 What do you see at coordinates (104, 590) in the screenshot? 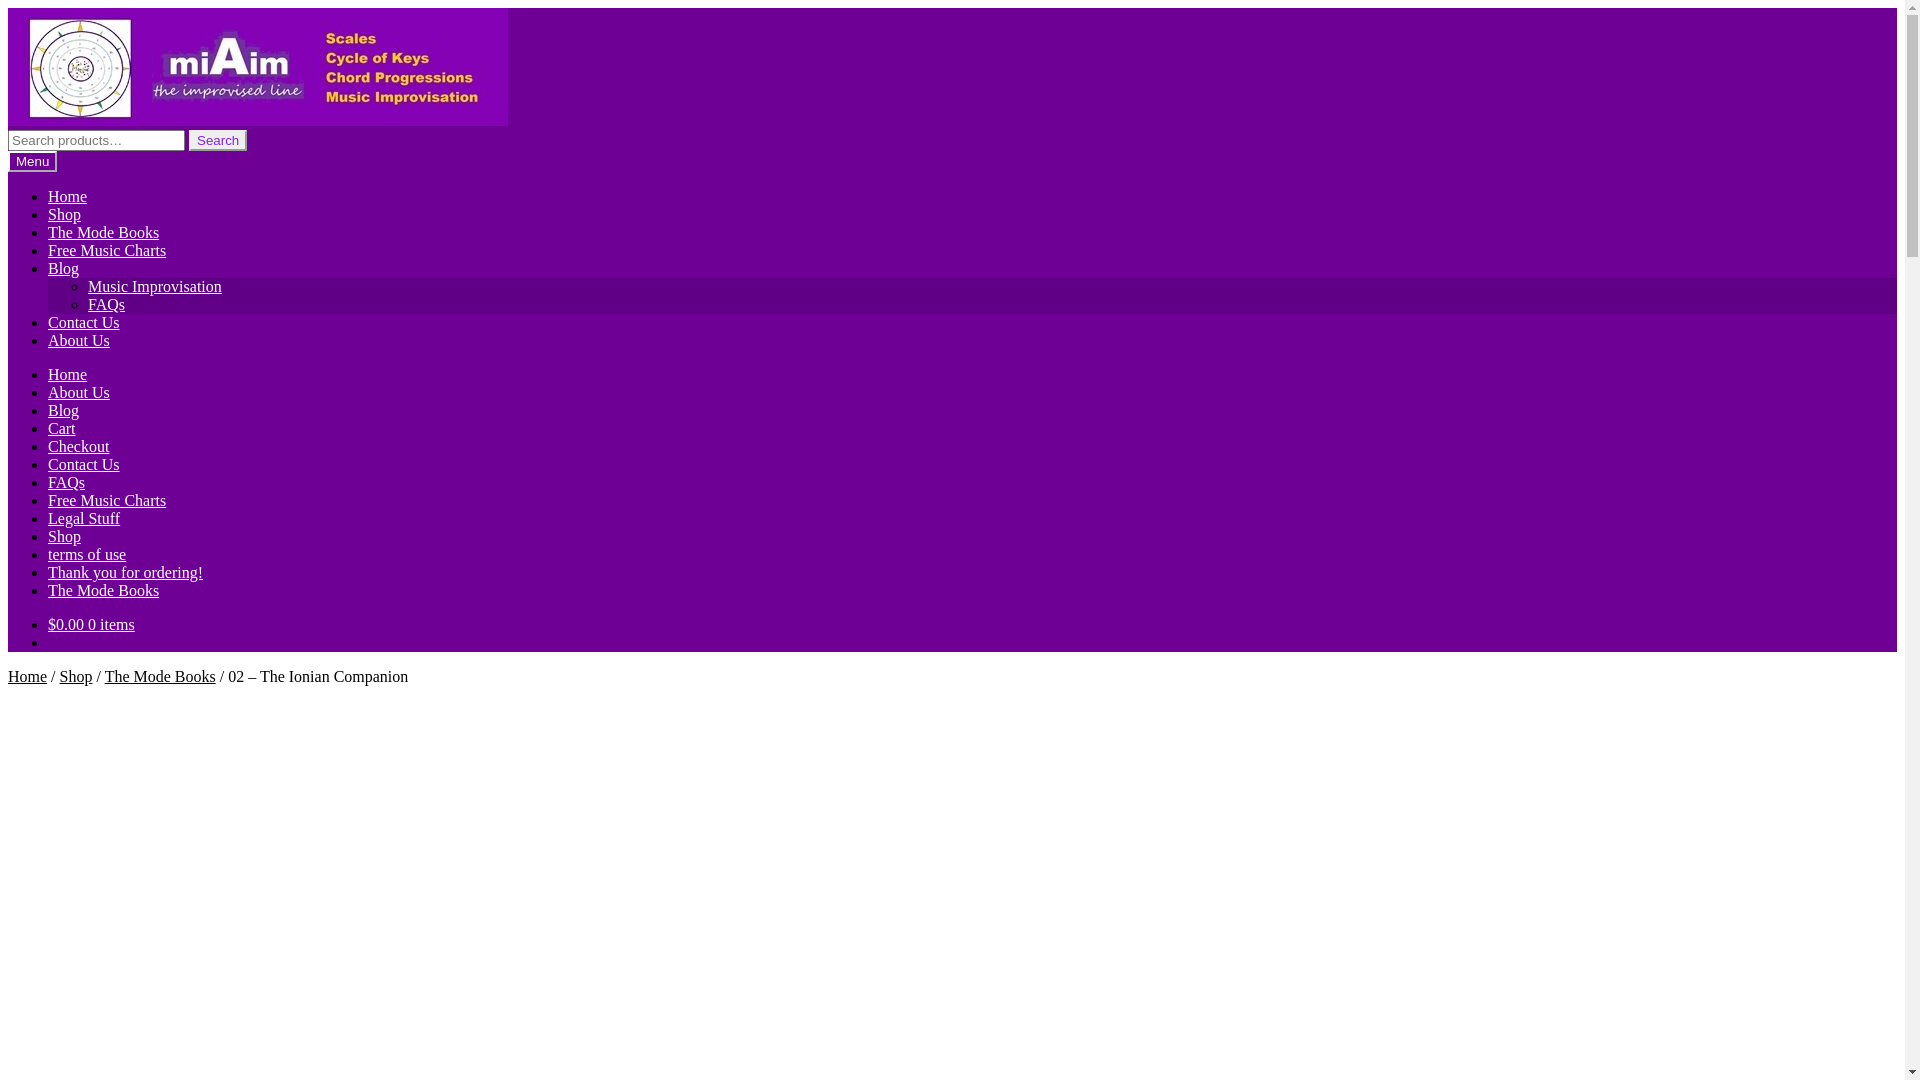
I see `The Mode Books` at bounding box center [104, 590].